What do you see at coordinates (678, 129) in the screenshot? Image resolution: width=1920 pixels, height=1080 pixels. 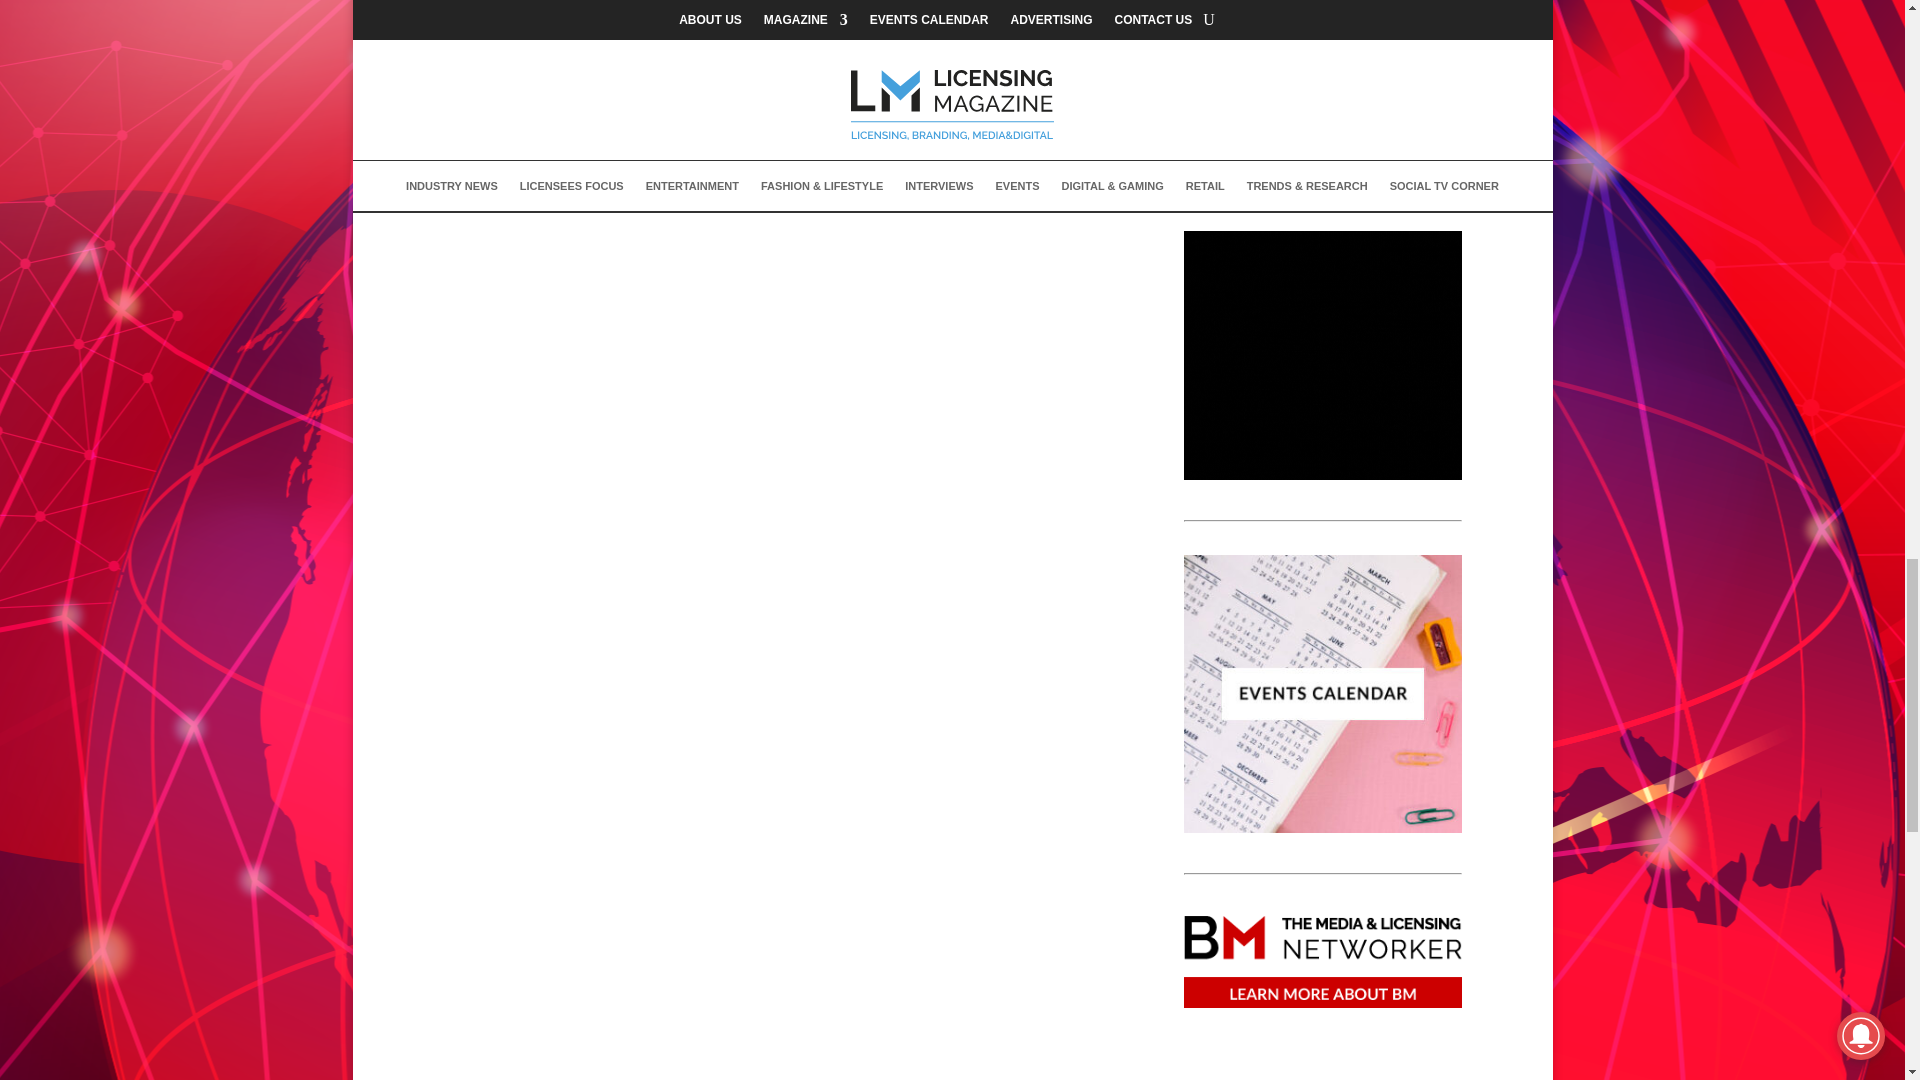 I see `Instagram` at bounding box center [678, 129].